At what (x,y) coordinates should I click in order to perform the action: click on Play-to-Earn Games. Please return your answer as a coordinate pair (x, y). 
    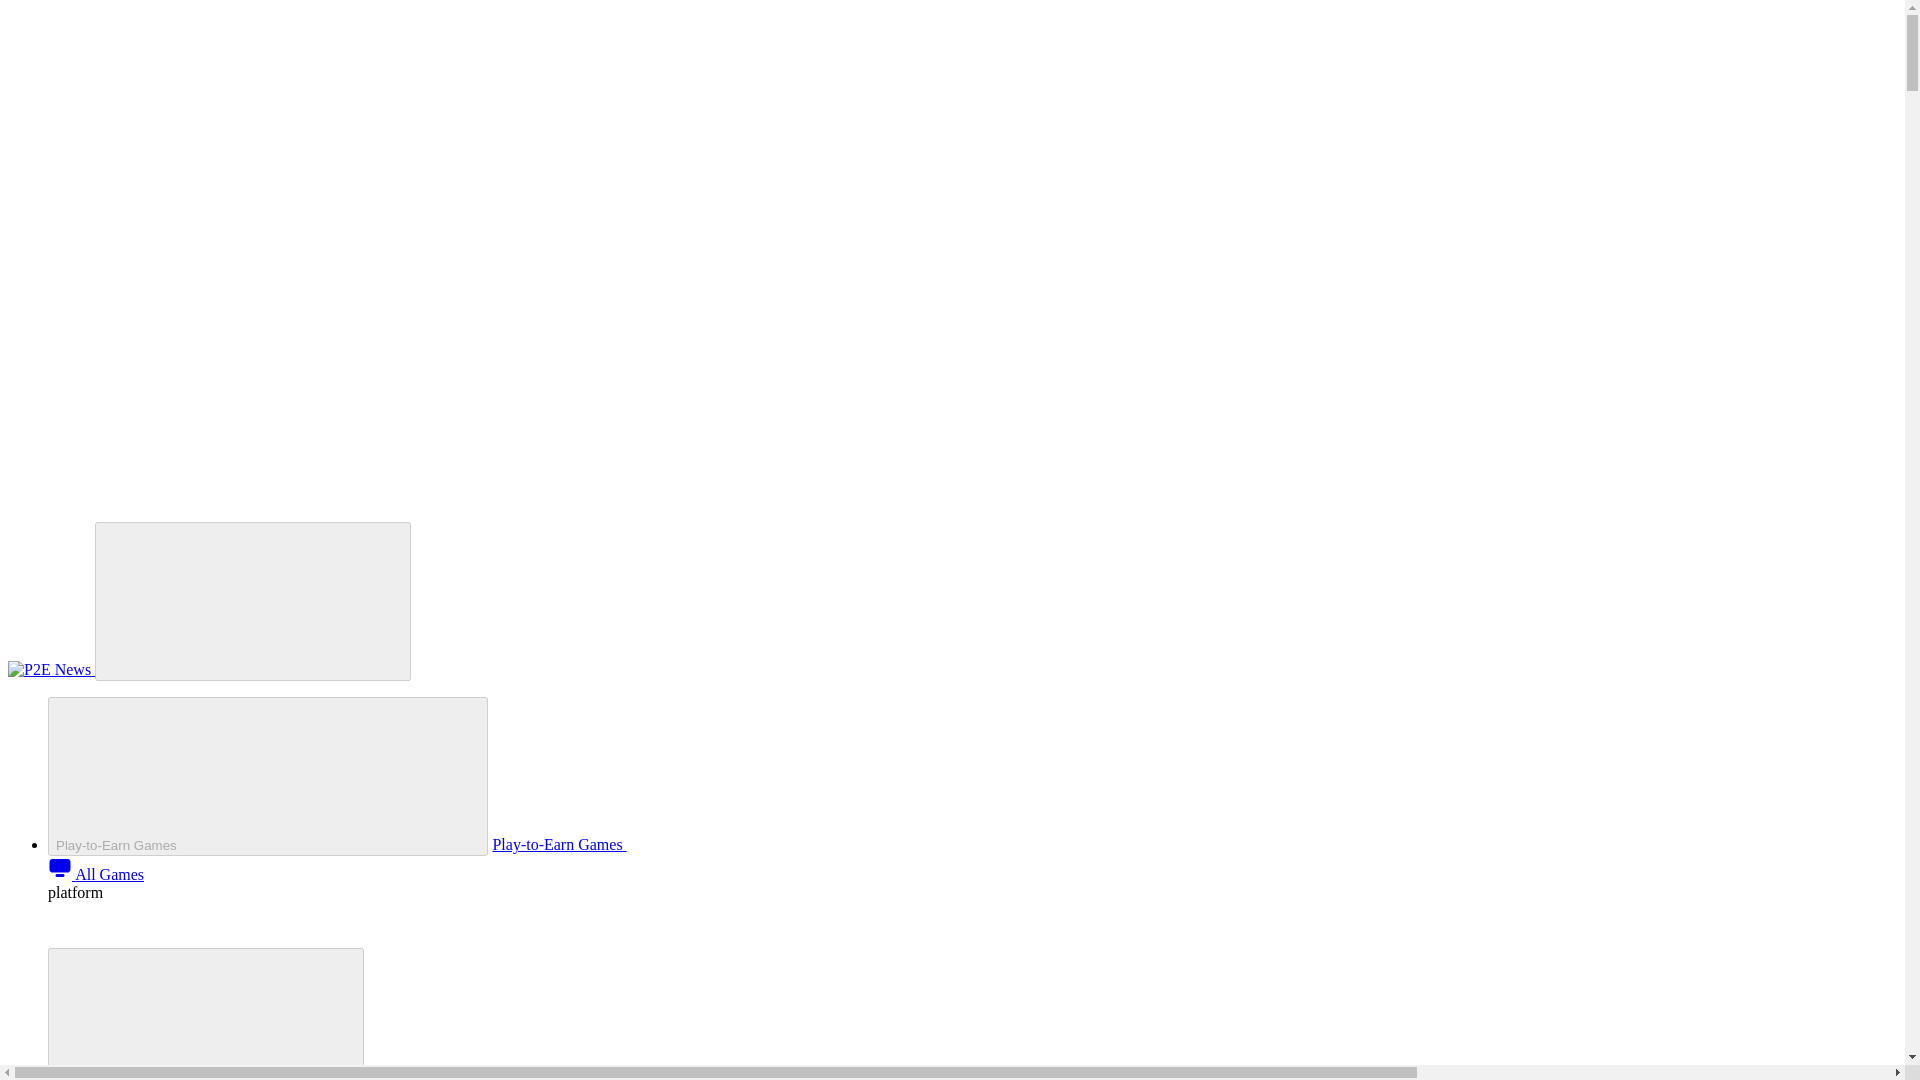
    Looking at the image, I should click on (708, 844).